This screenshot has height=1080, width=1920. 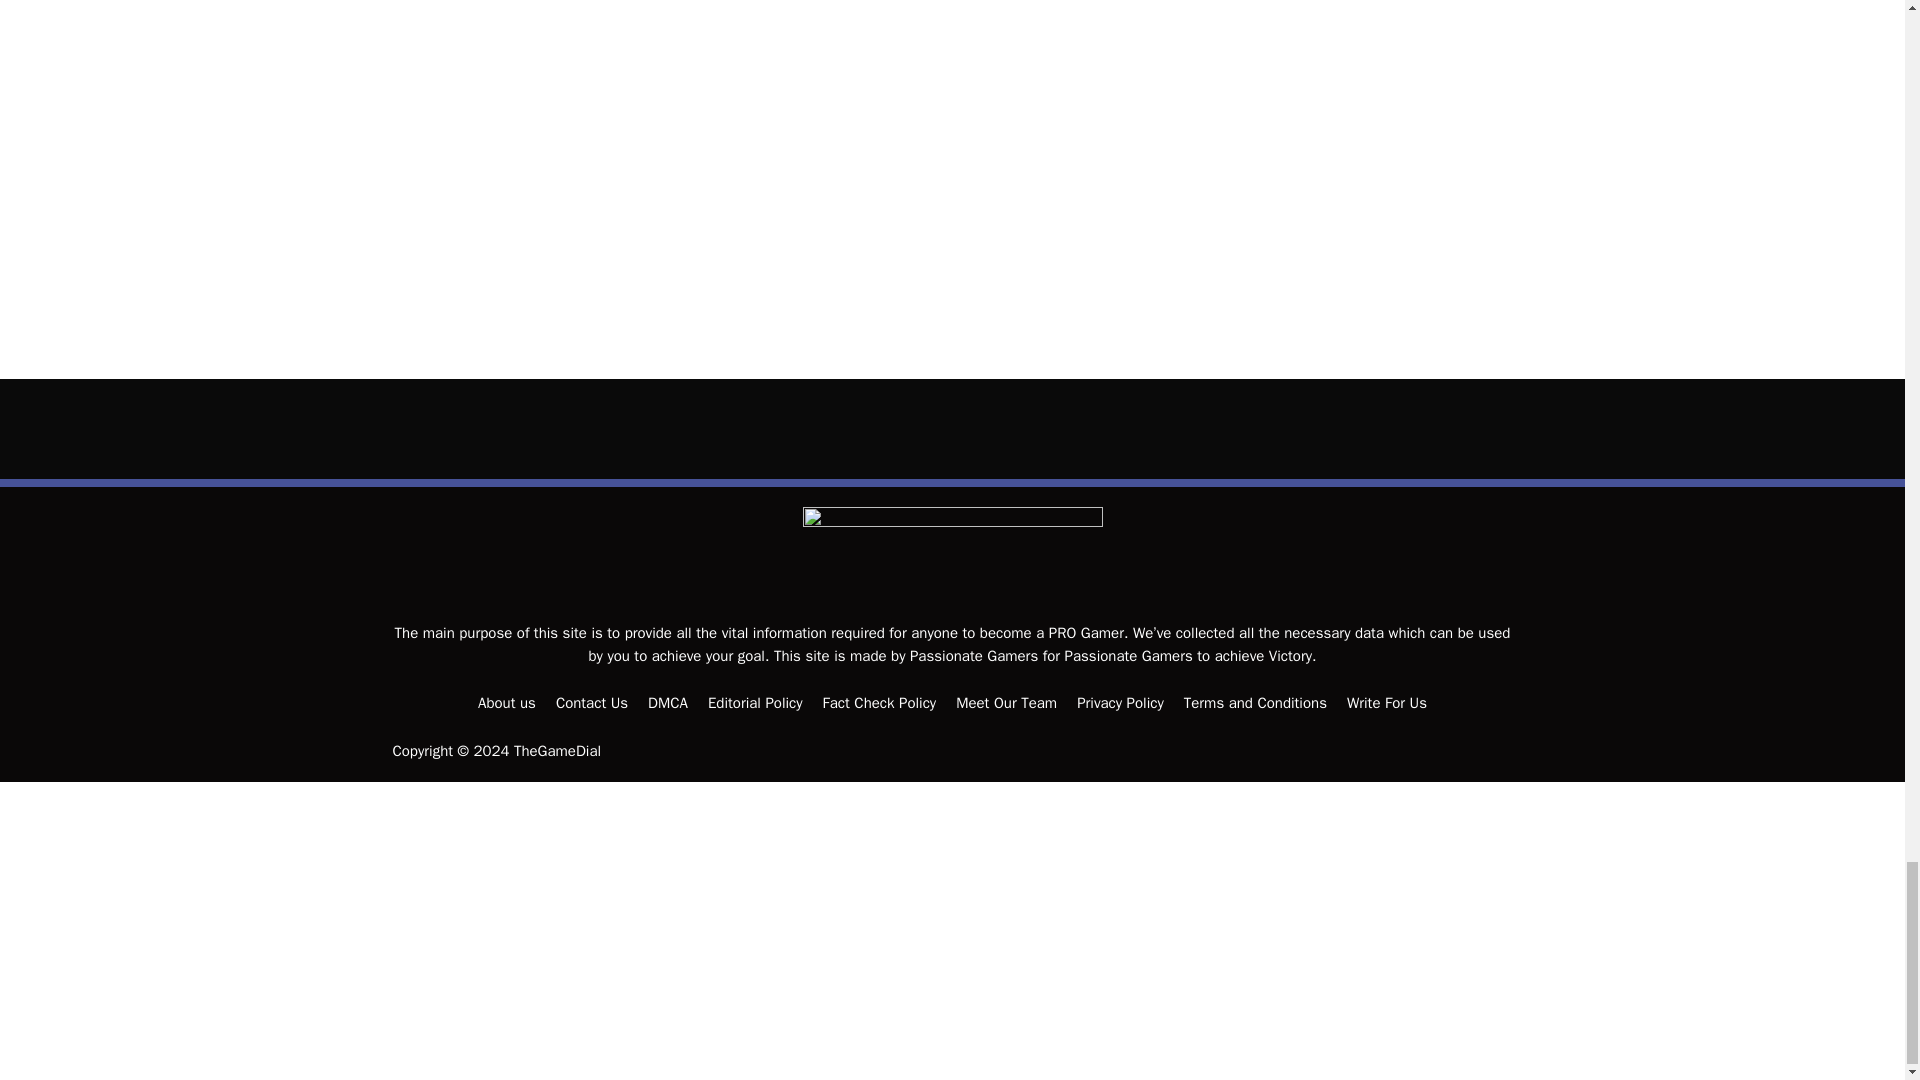 I want to click on About us, so click(x=506, y=702).